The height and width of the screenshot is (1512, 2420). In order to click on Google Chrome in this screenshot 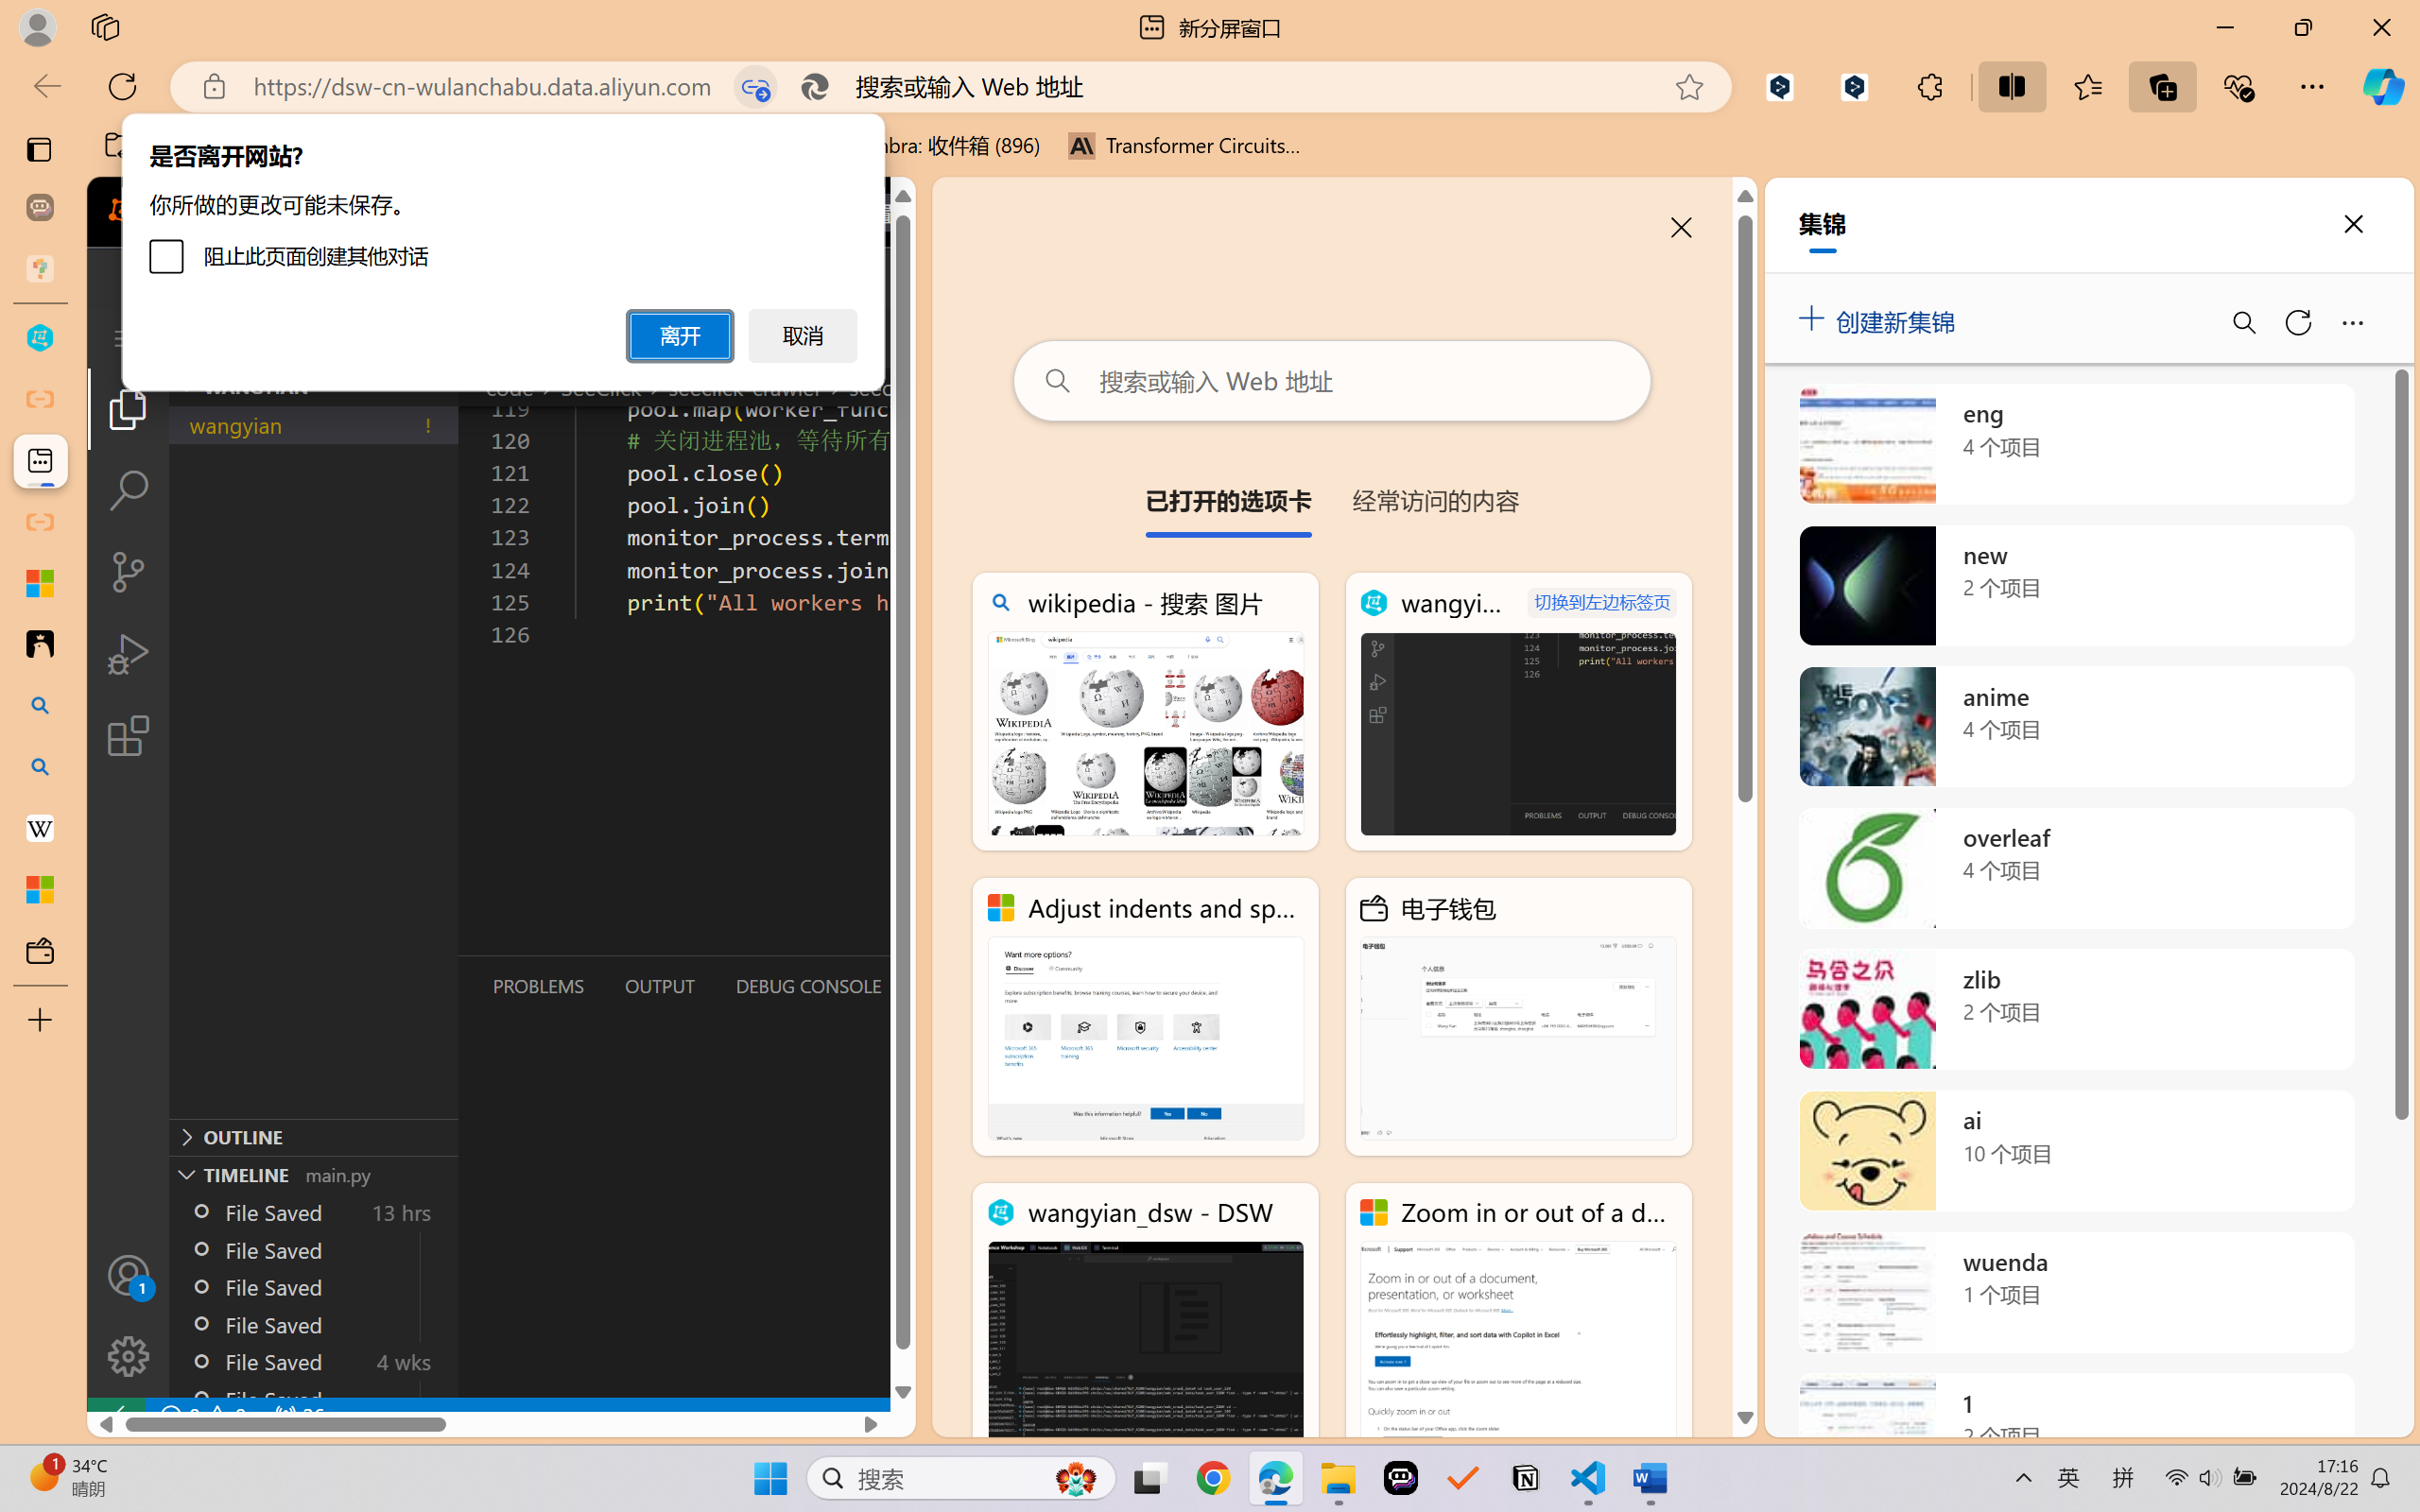, I will do `click(1213, 1478)`.